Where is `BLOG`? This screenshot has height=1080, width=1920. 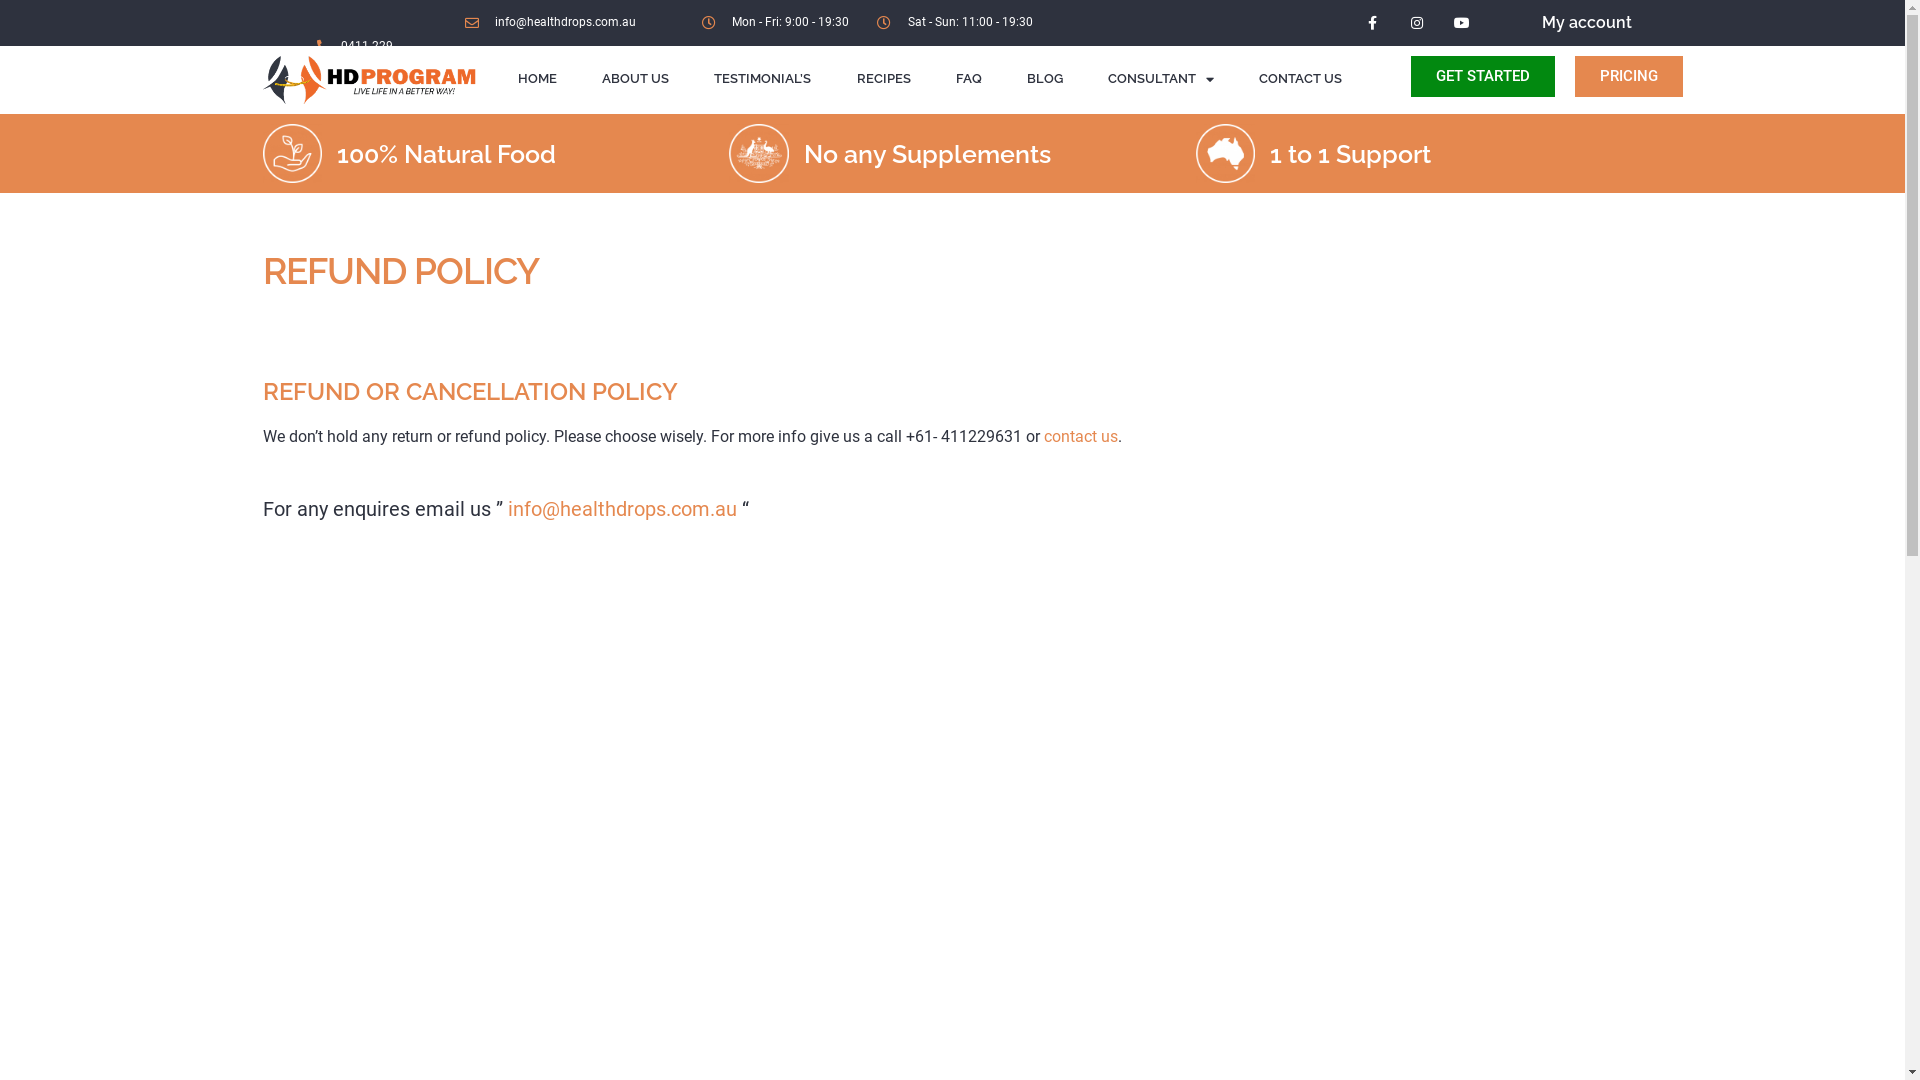
BLOG is located at coordinates (1044, 79).